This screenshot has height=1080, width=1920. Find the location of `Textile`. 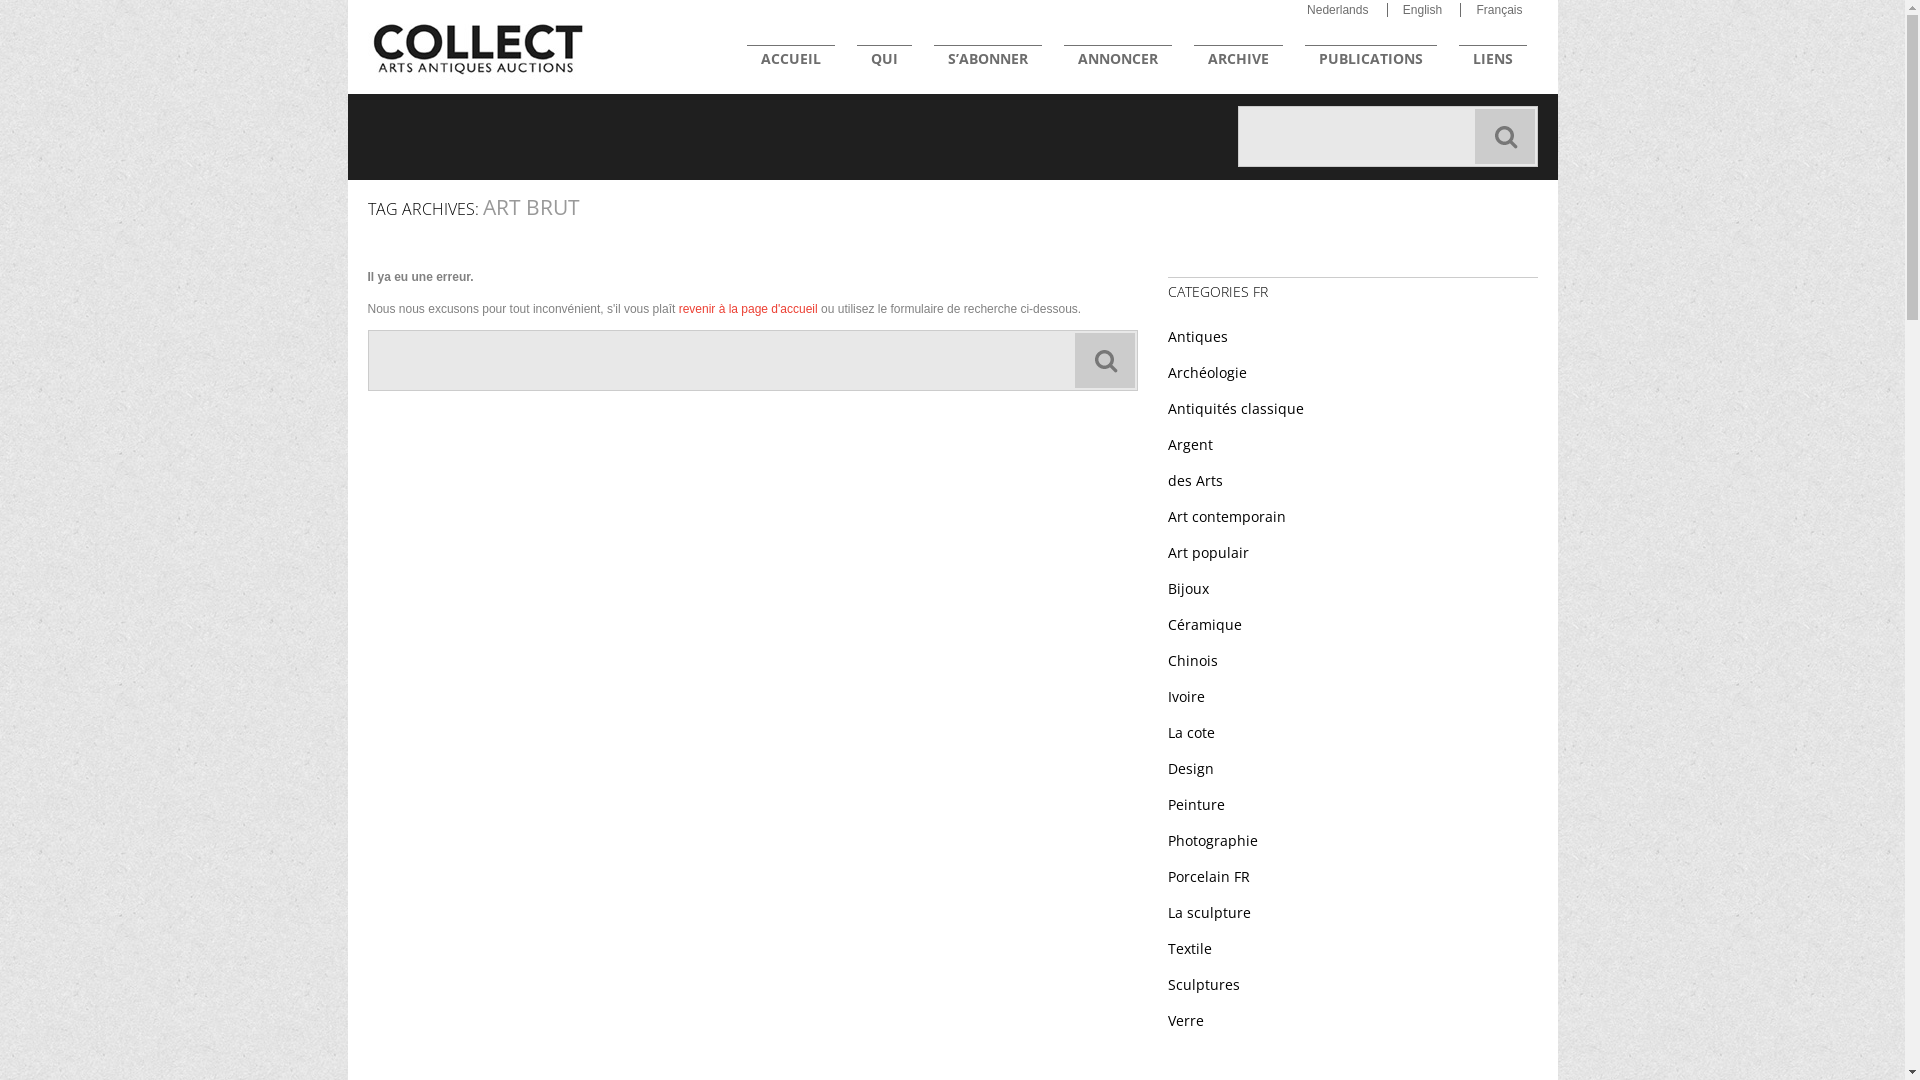

Textile is located at coordinates (1190, 948).